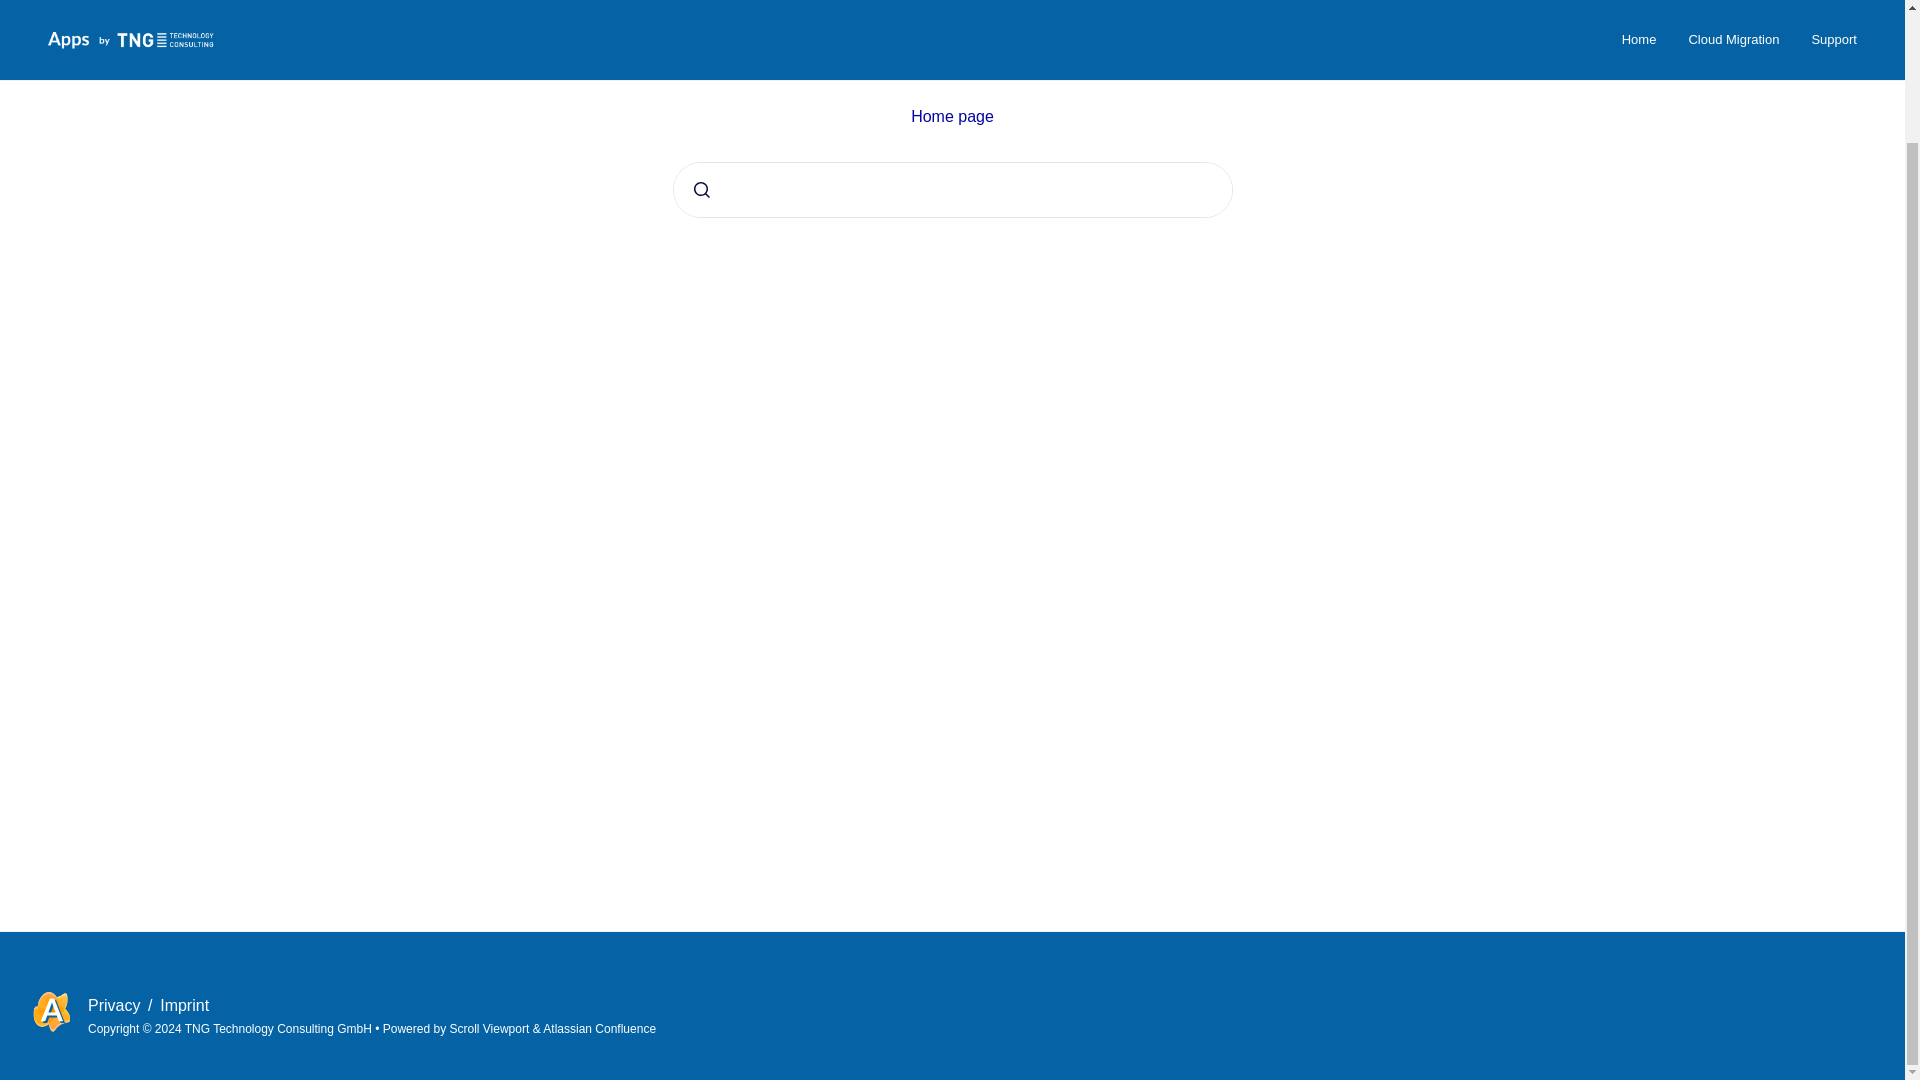  I want to click on Privacy, so click(116, 1005).